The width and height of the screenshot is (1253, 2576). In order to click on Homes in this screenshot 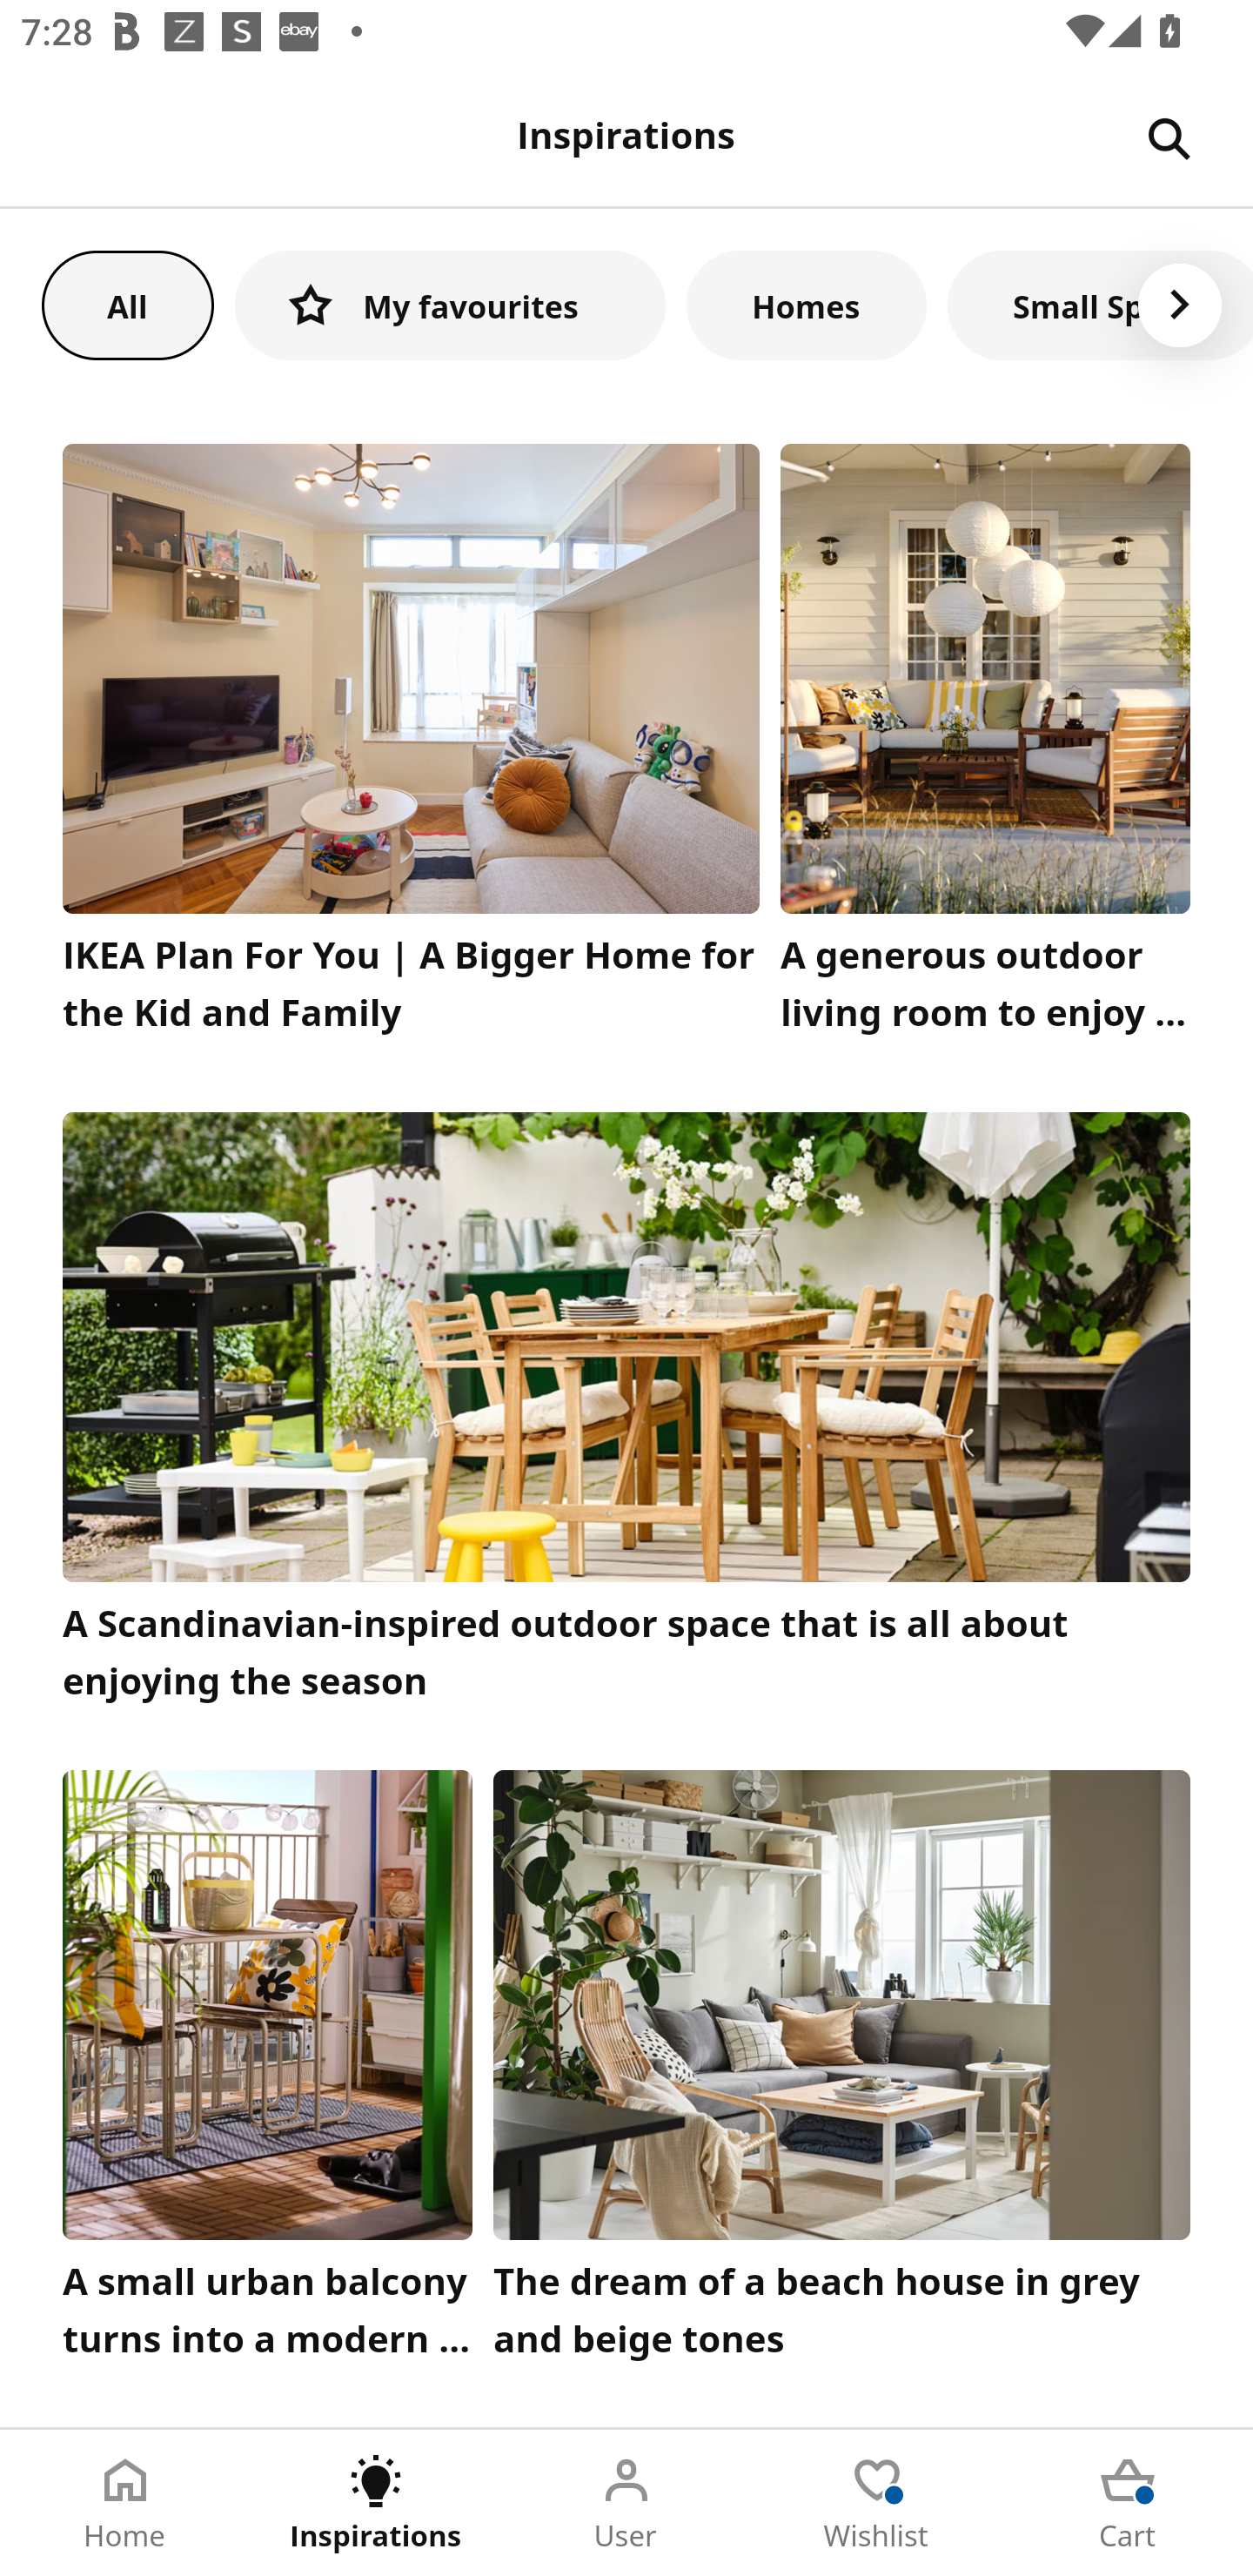, I will do `click(807, 305)`.